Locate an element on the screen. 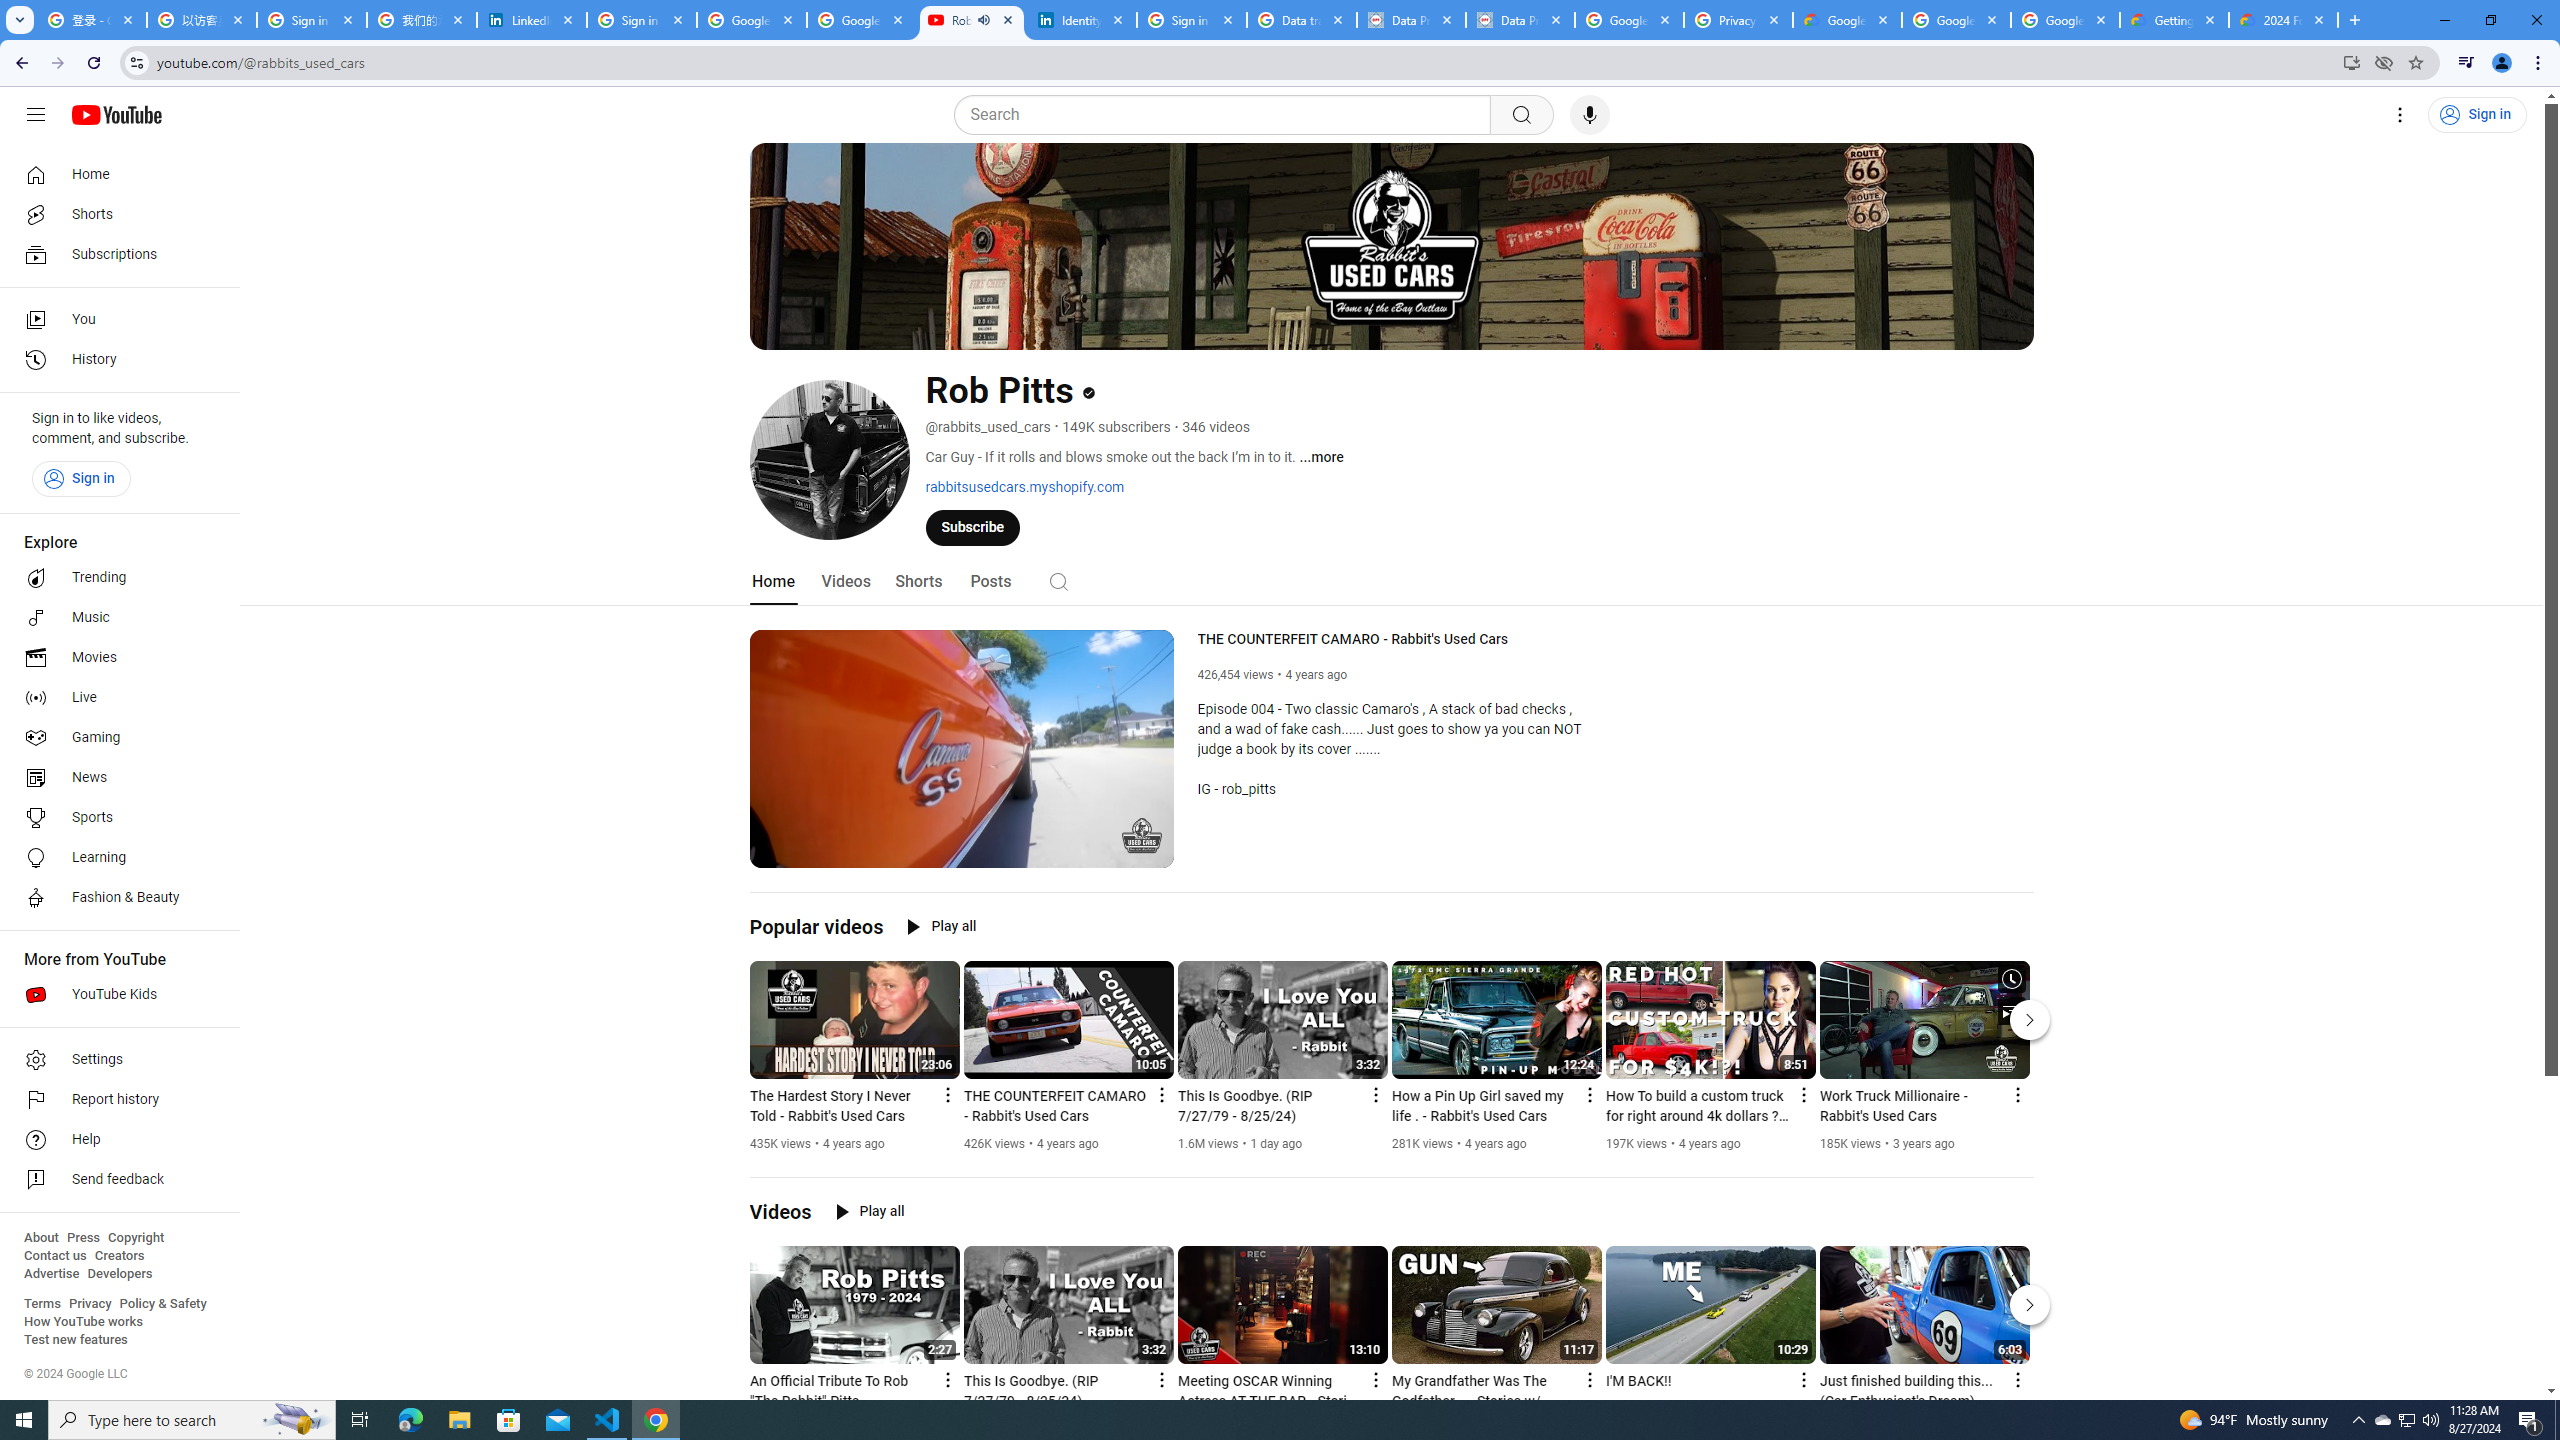 This screenshot has width=2560, height=1440. Data Privacy Framework is located at coordinates (1520, 20).